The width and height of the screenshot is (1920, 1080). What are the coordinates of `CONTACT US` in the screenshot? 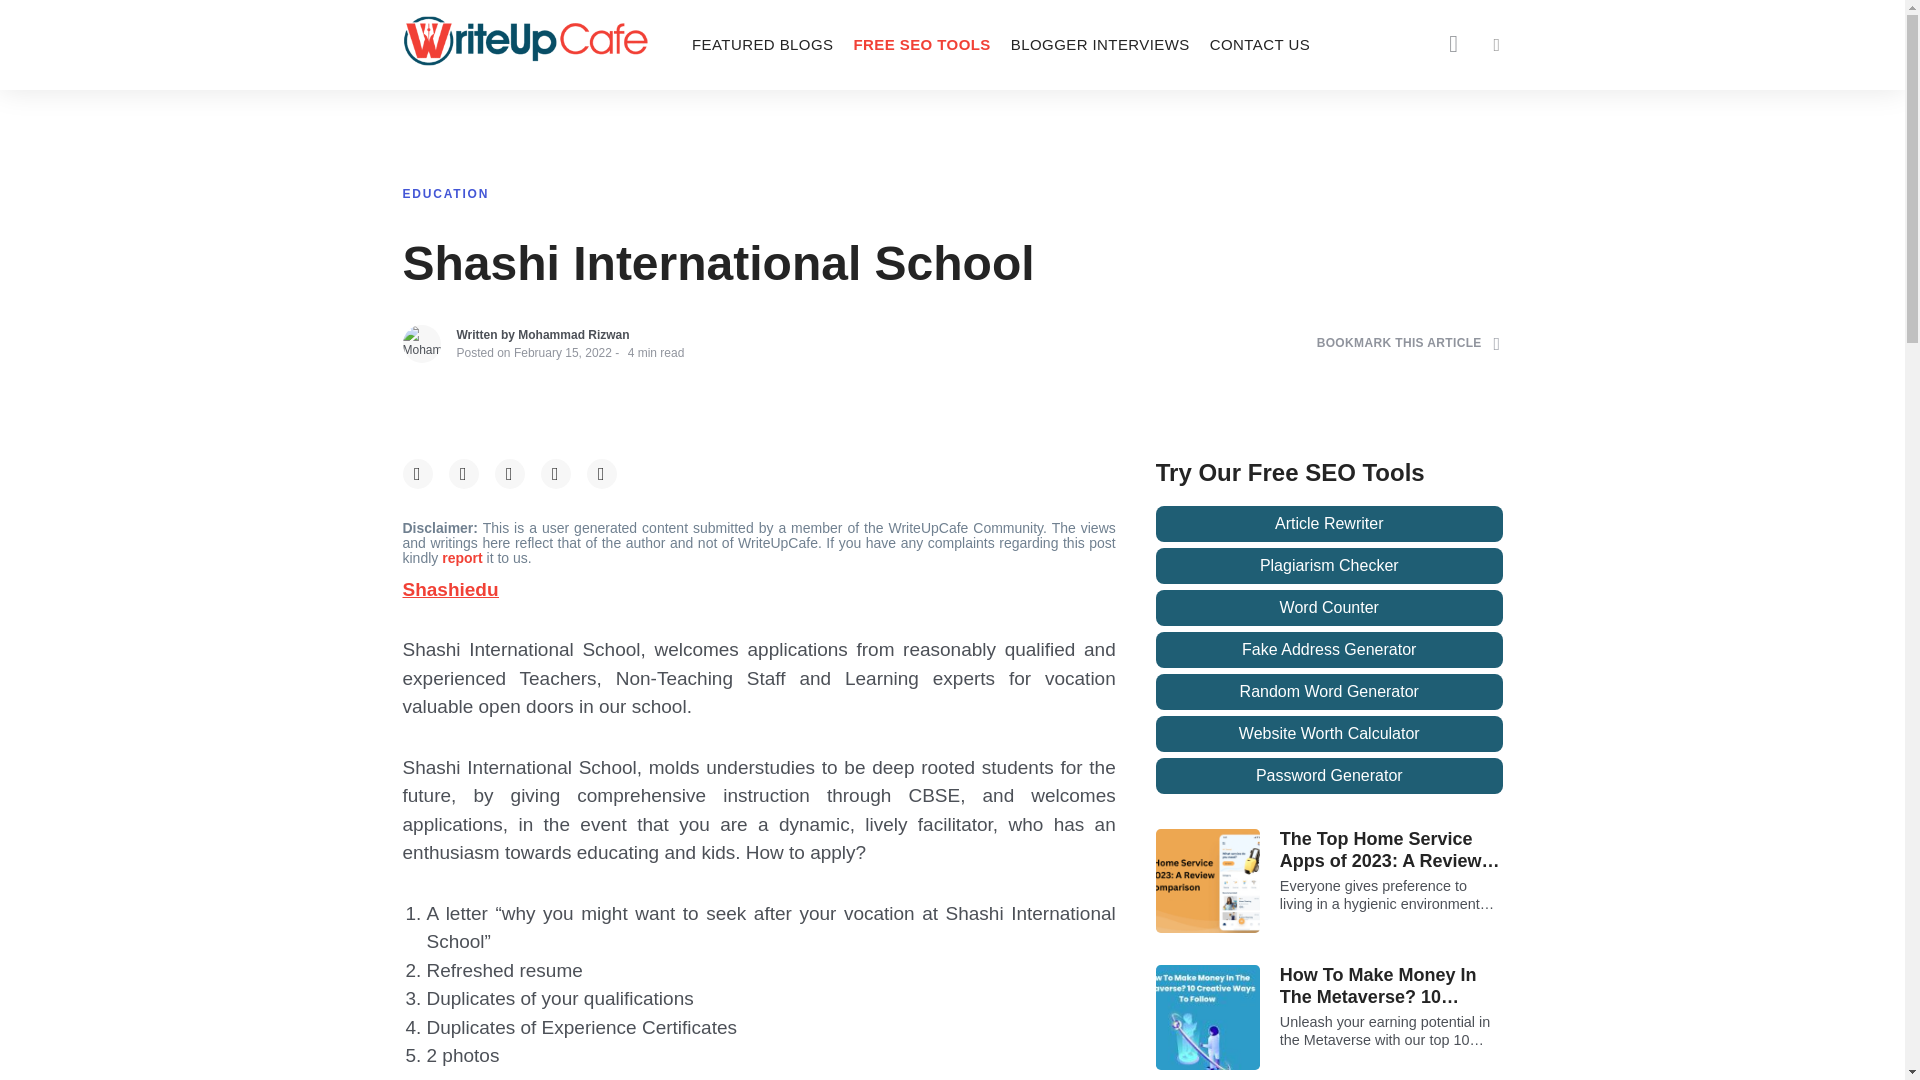 It's located at (1260, 44).